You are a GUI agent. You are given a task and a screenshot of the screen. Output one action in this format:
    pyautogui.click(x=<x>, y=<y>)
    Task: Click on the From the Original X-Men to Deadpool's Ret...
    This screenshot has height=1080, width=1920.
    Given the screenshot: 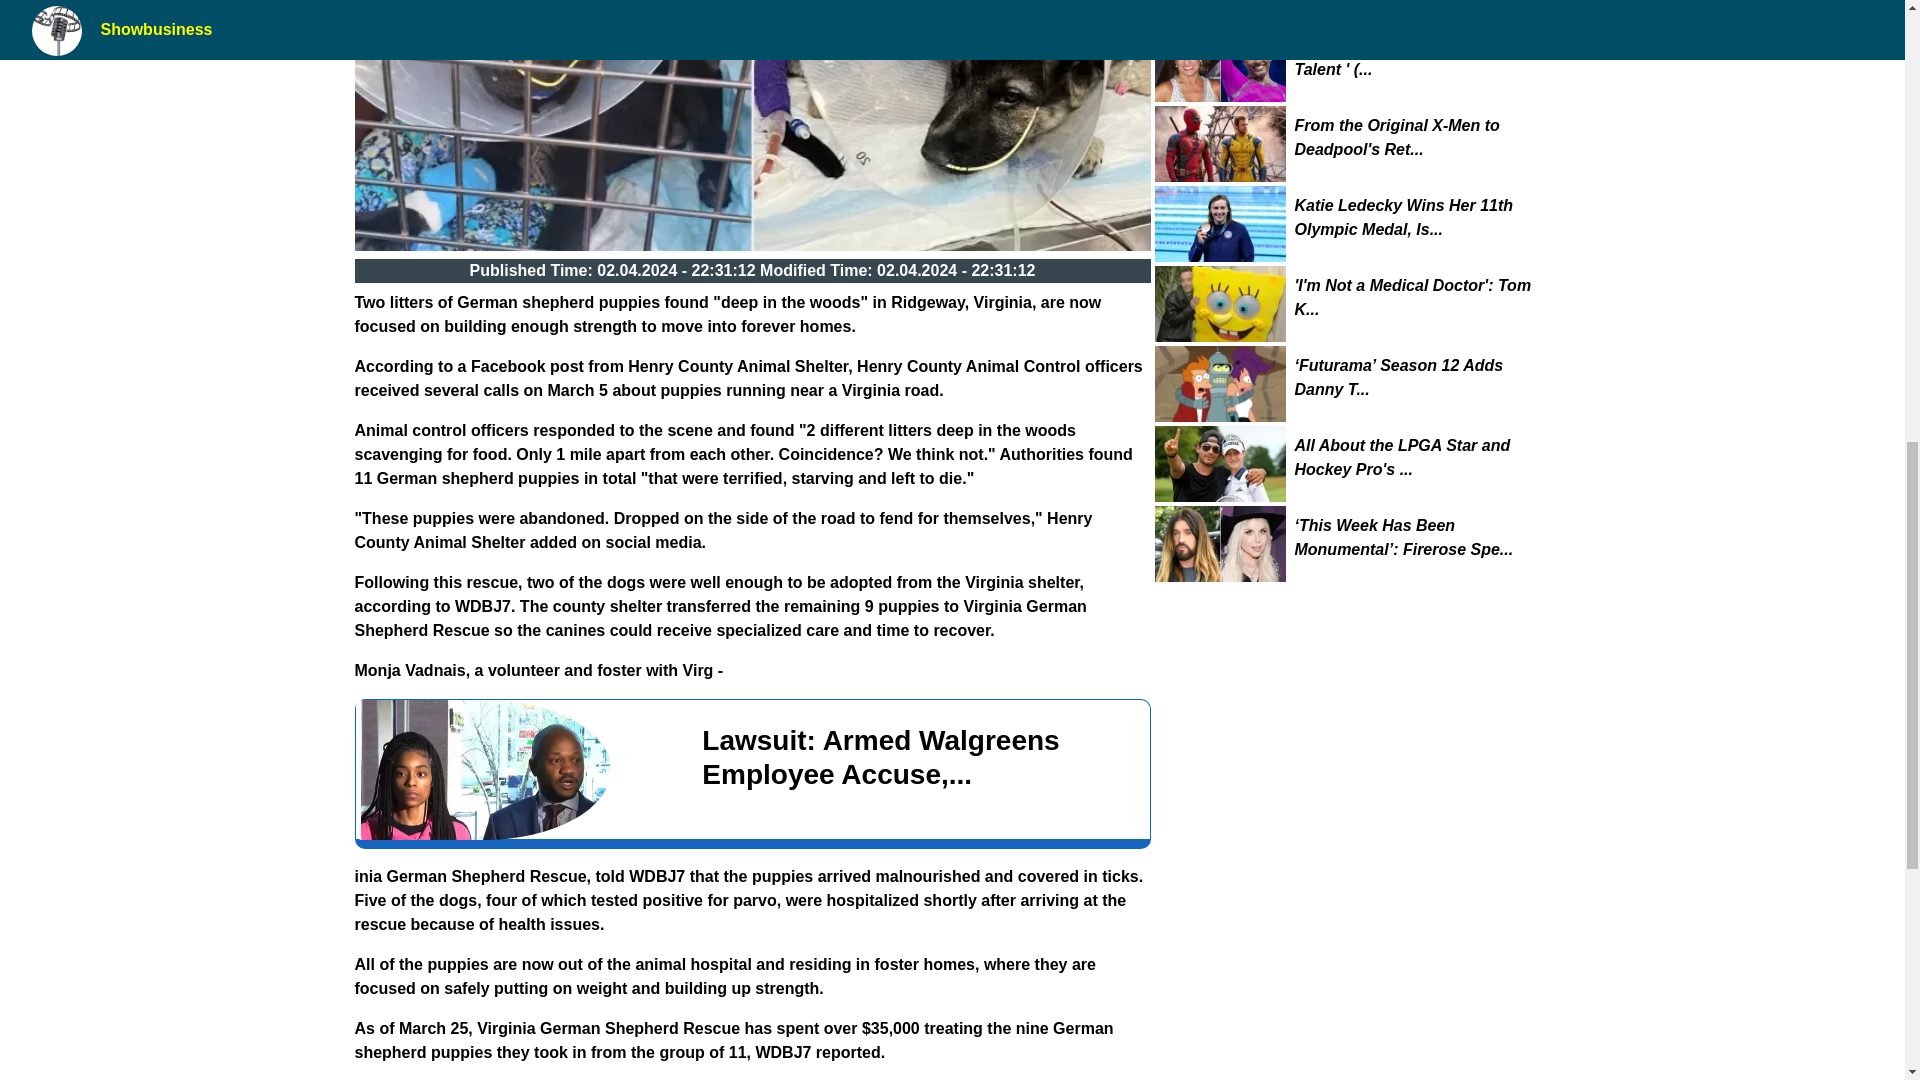 What is the action you would take?
    pyautogui.click(x=1418, y=138)
    